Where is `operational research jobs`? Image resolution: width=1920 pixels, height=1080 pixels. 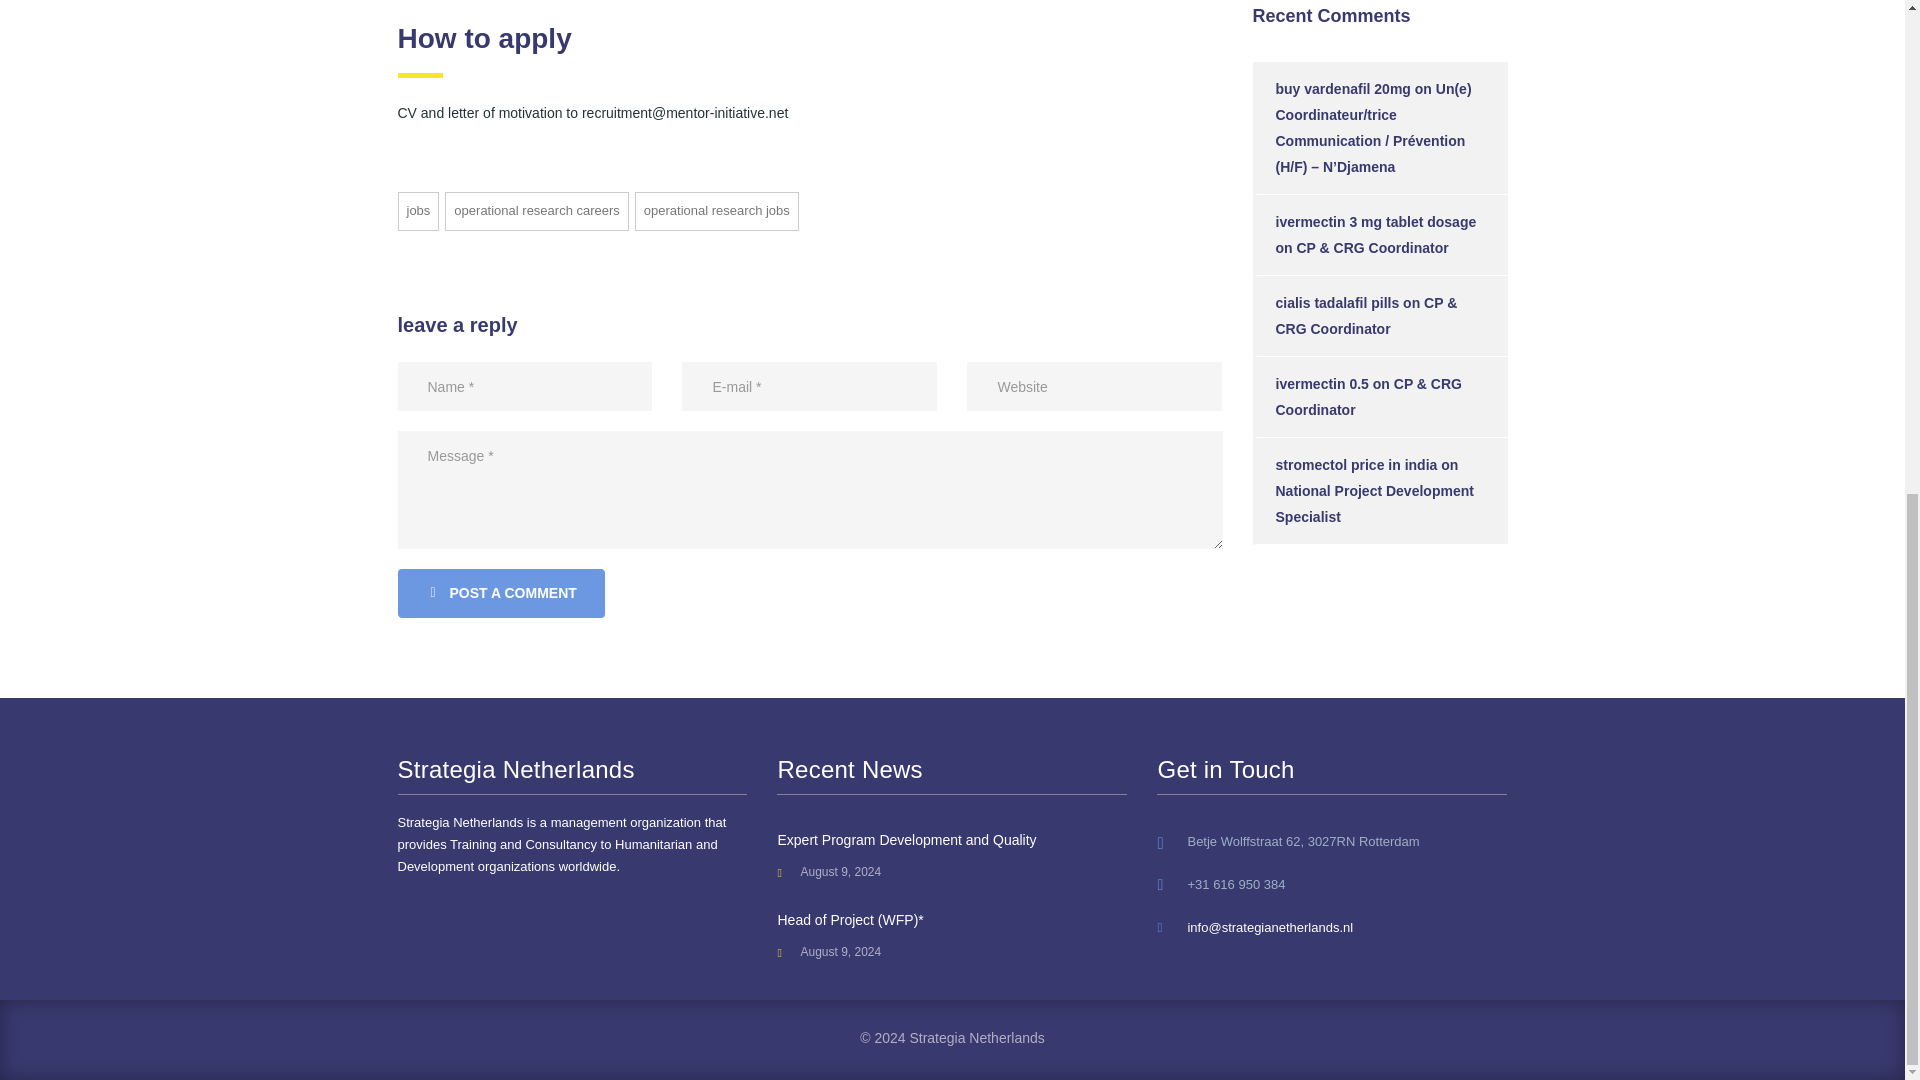
operational research jobs is located at coordinates (716, 212).